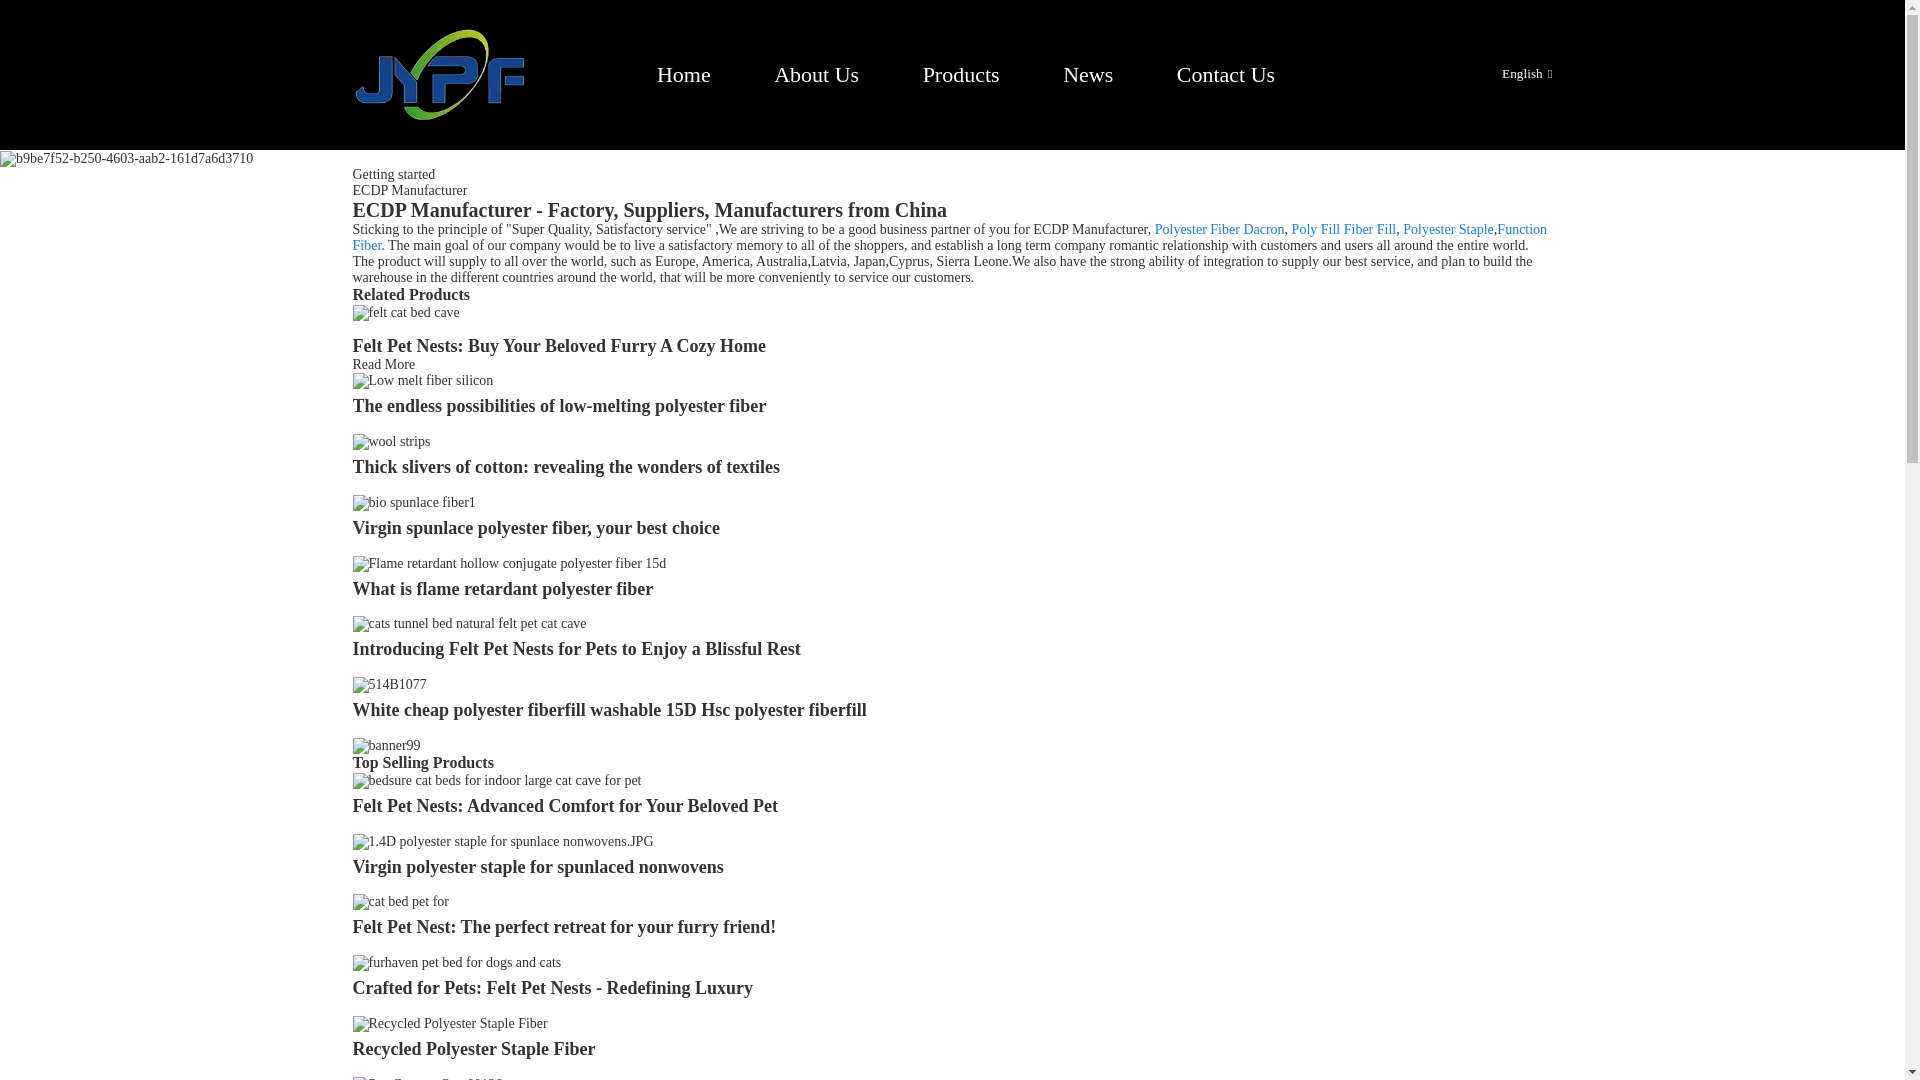  What do you see at coordinates (536, 528) in the screenshot?
I see `Virgin spunlace polyester fiber, your best choice` at bounding box center [536, 528].